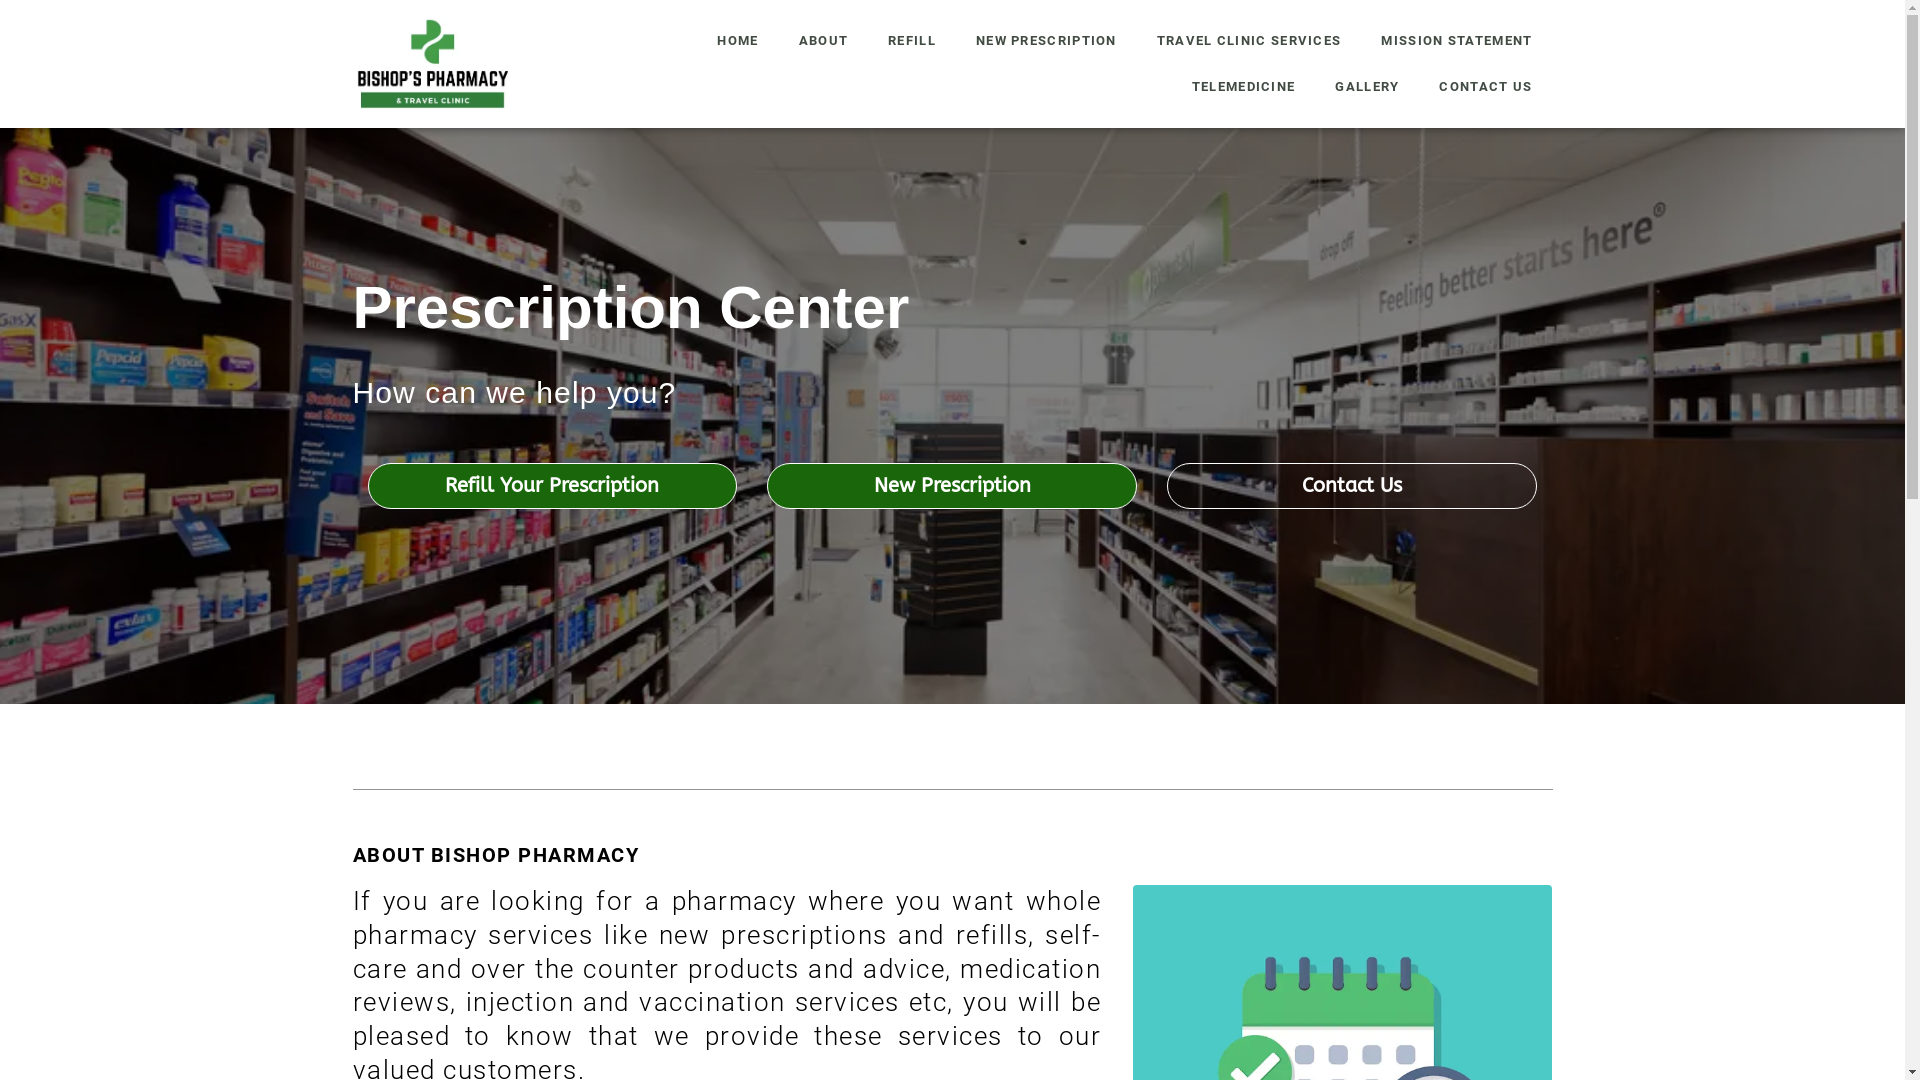  What do you see at coordinates (952, 486) in the screenshot?
I see `New Prescription` at bounding box center [952, 486].